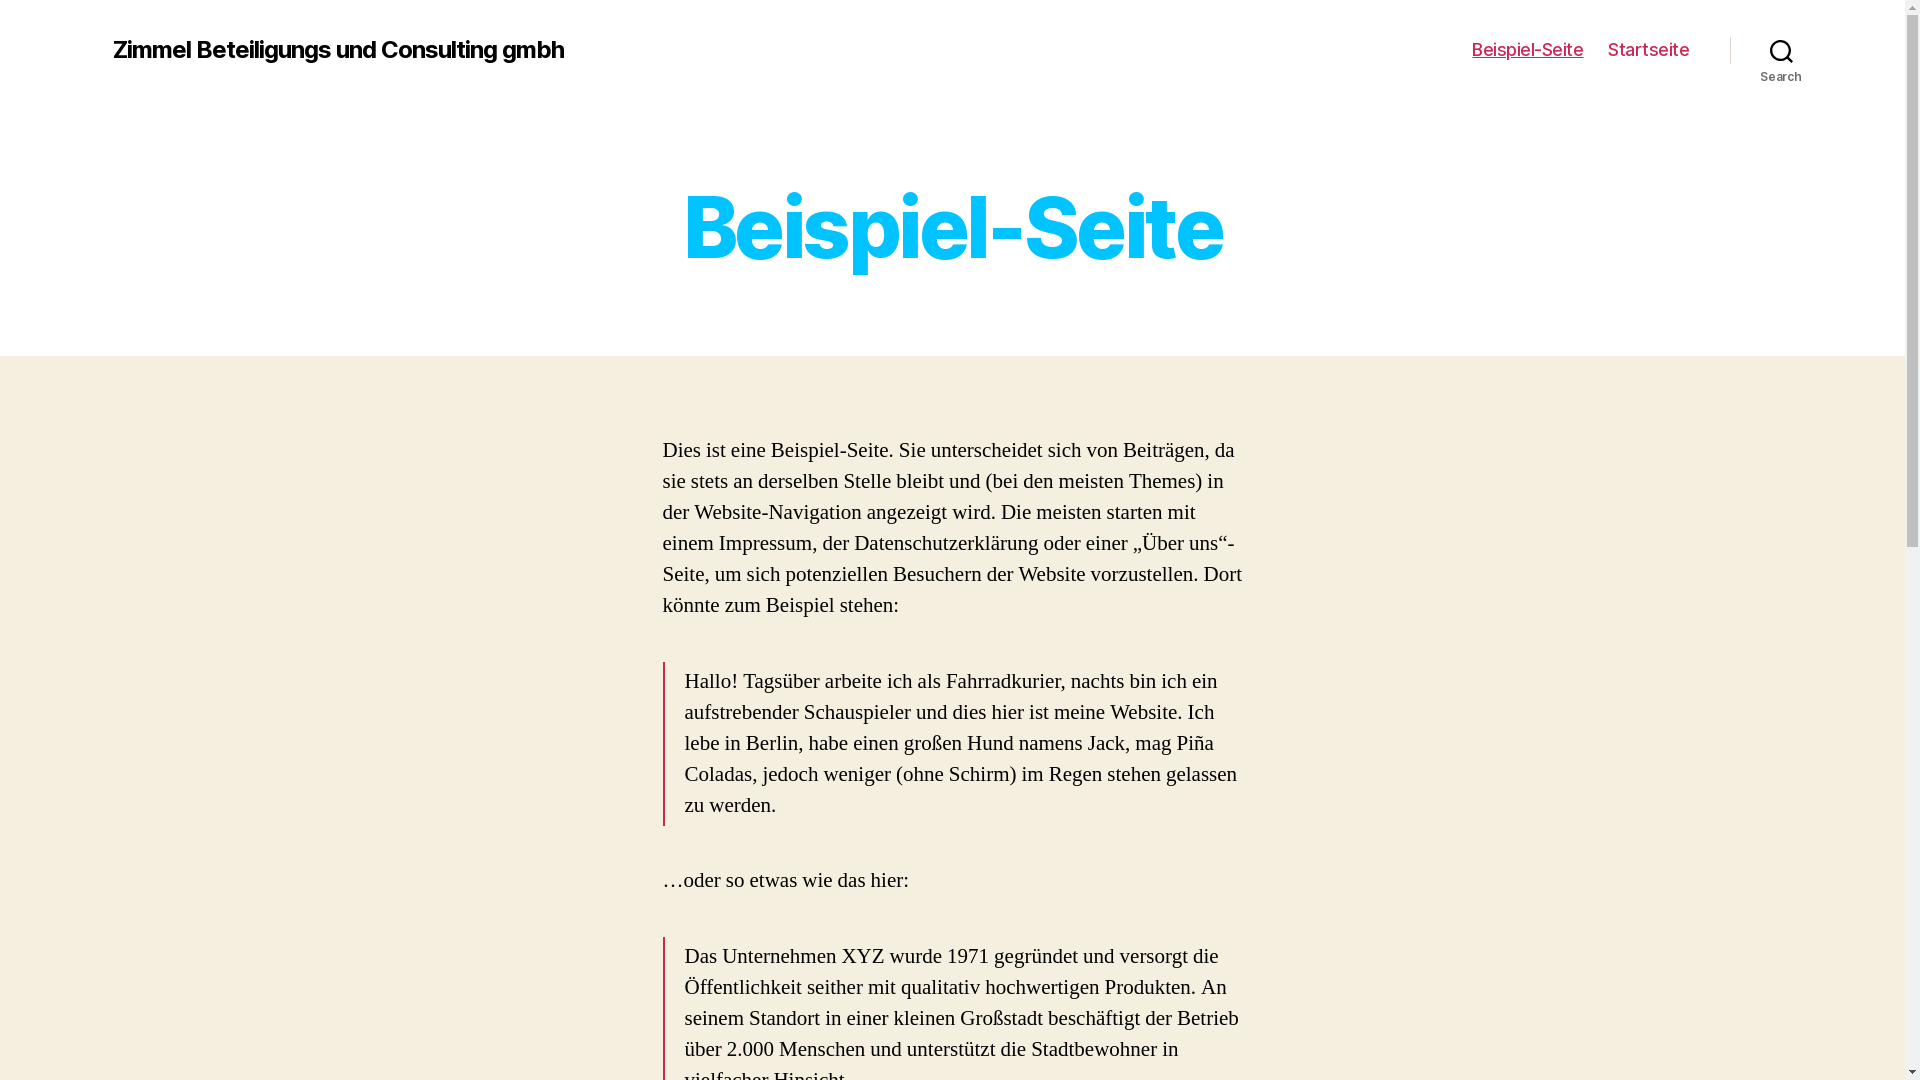 This screenshot has height=1080, width=1920. Describe the element at coordinates (1782, 50) in the screenshot. I see `Search` at that location.